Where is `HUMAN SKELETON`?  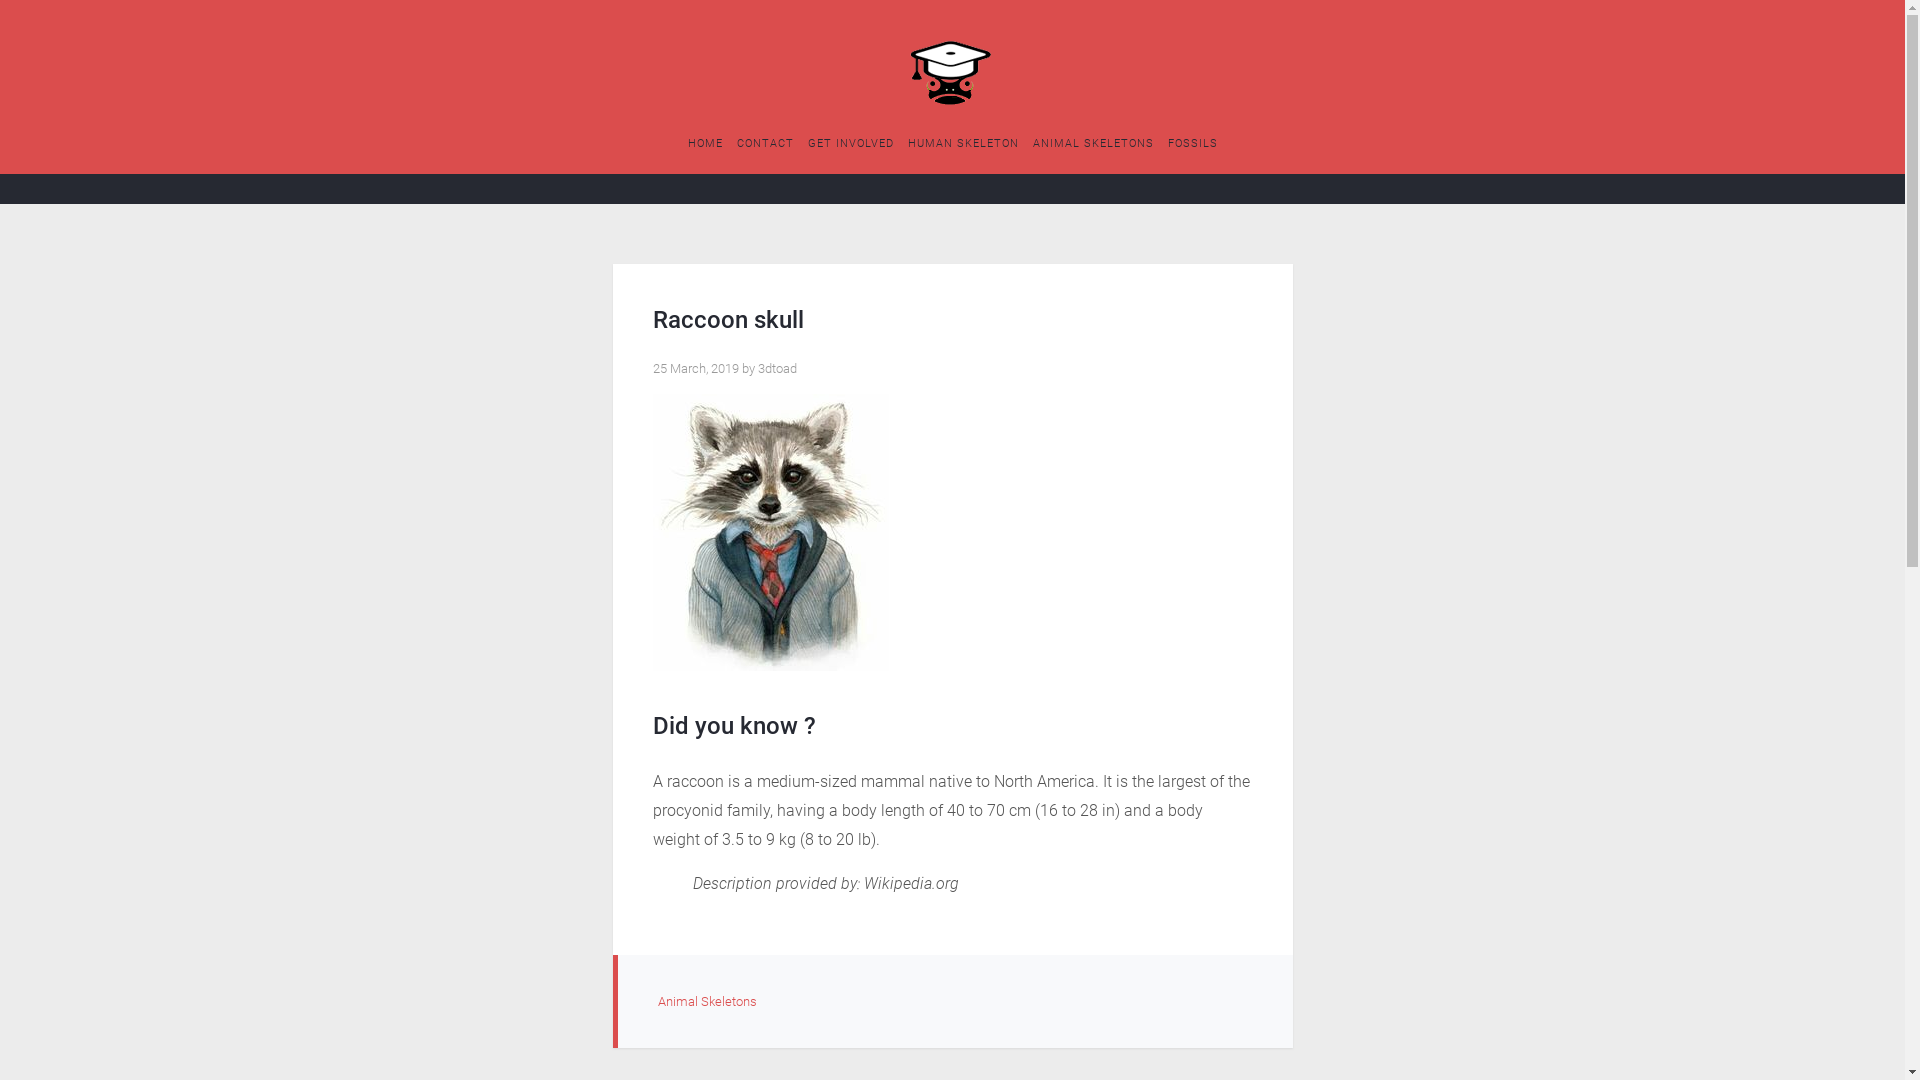
HUMAN SKELETON is located at coordinates (964, 144).